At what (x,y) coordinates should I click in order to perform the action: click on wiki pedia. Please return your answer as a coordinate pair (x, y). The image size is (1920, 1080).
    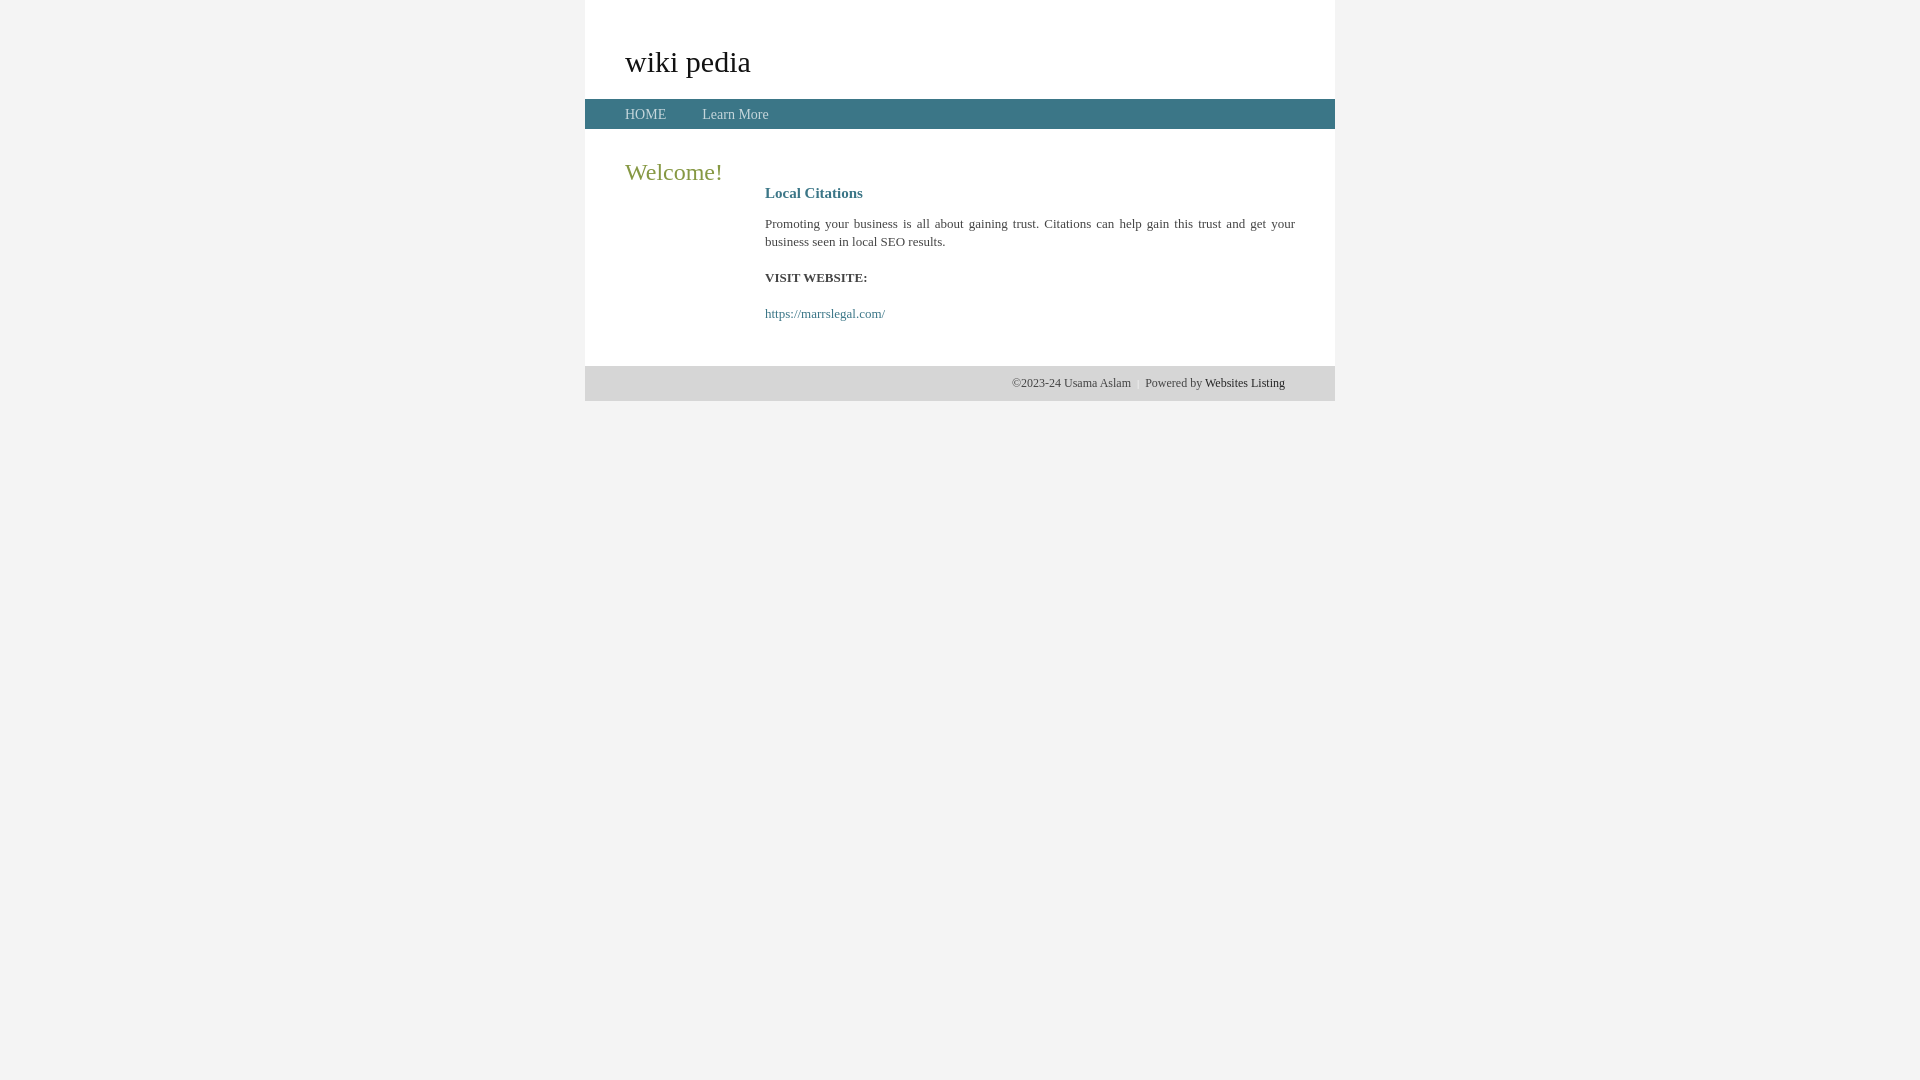
    Looking at the image, I should click on (688, 61).